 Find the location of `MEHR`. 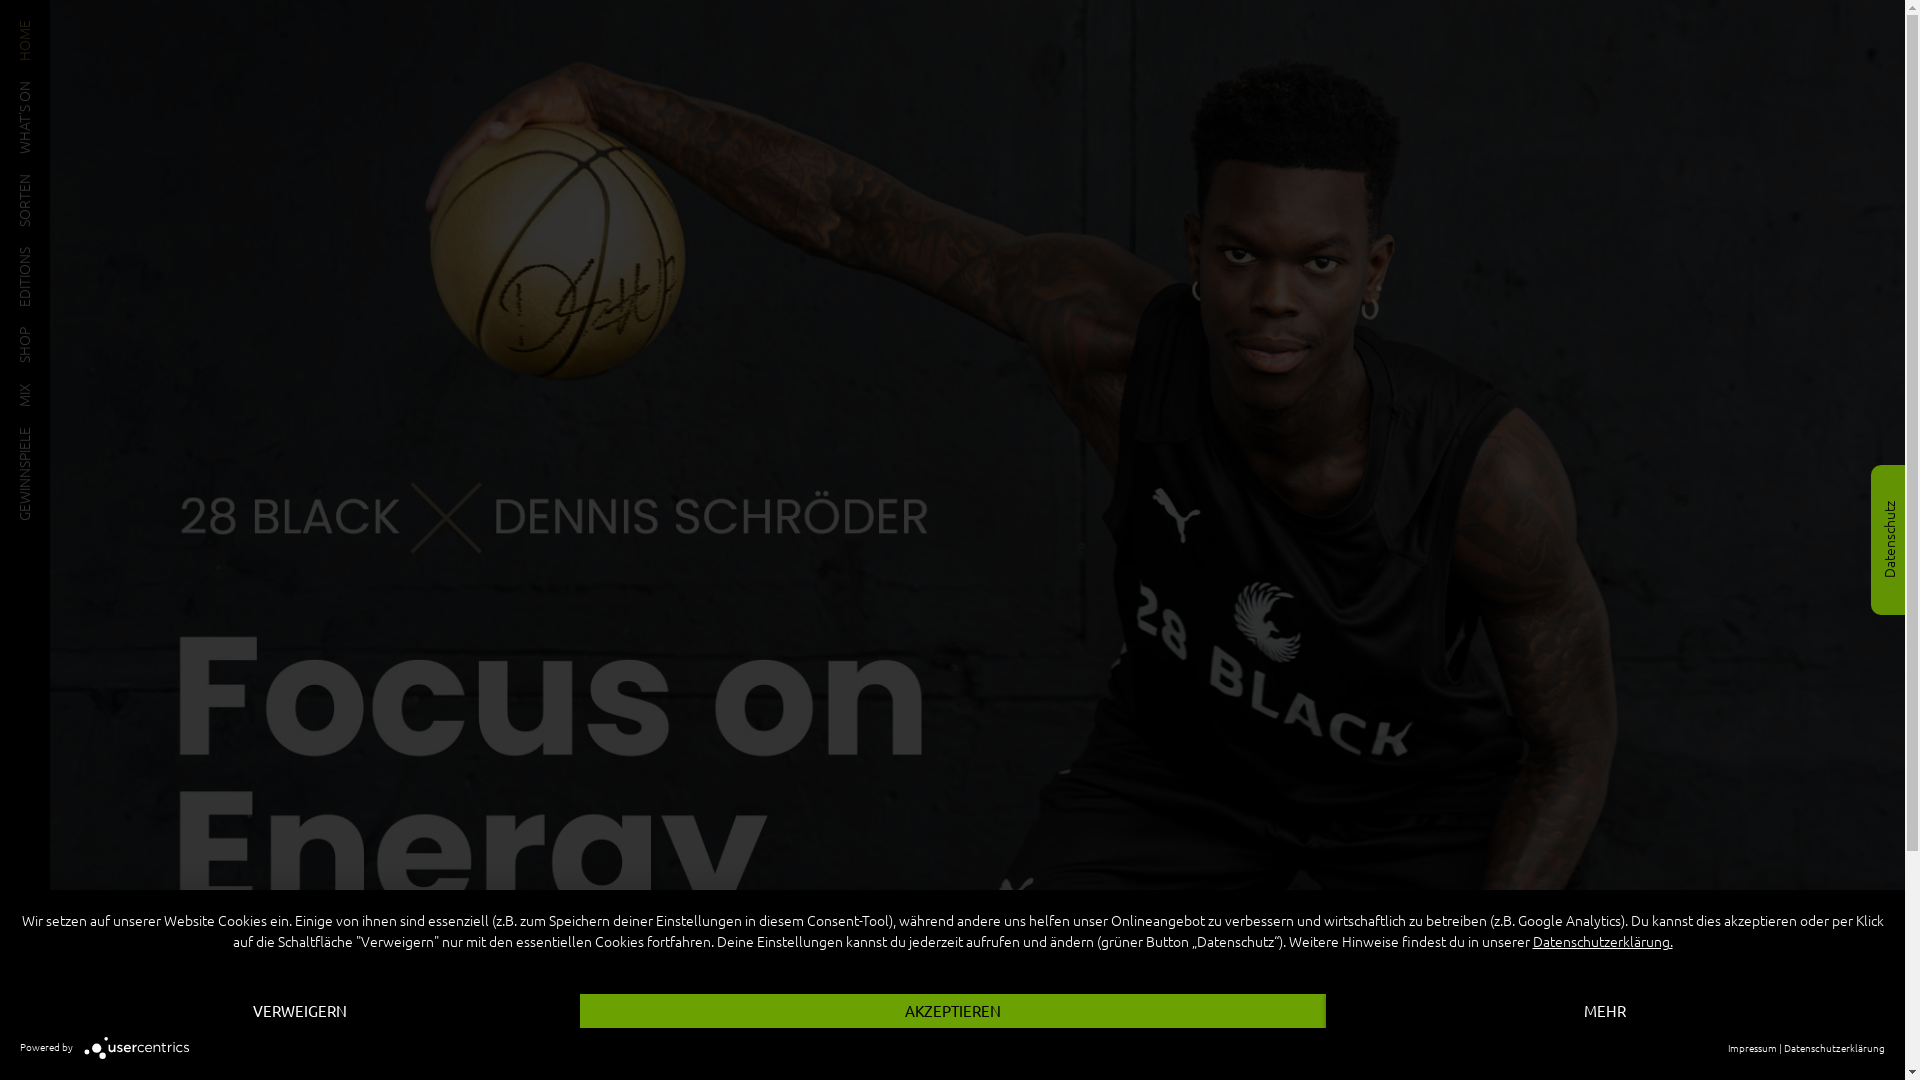

MEHR is located at coordinates (1606, 1012).